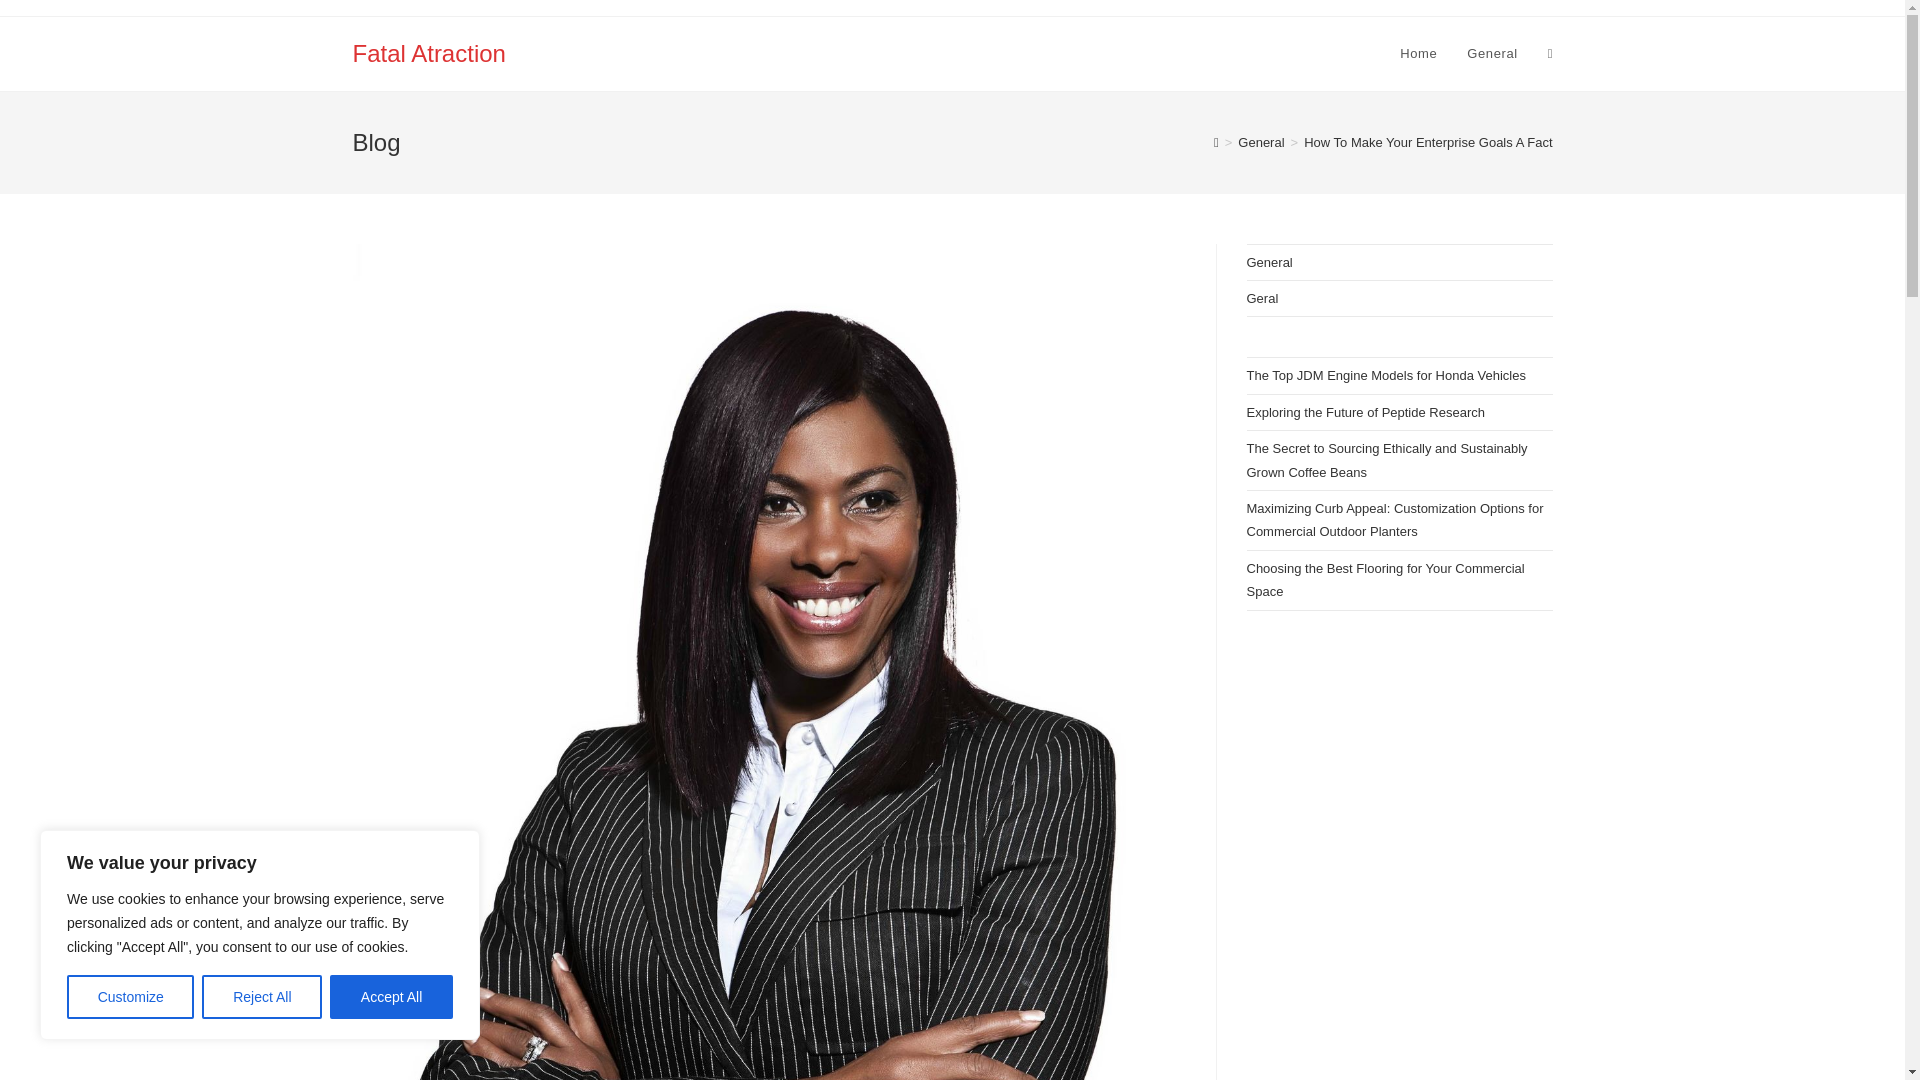  I want to click on Accept All, so click(392, 997).